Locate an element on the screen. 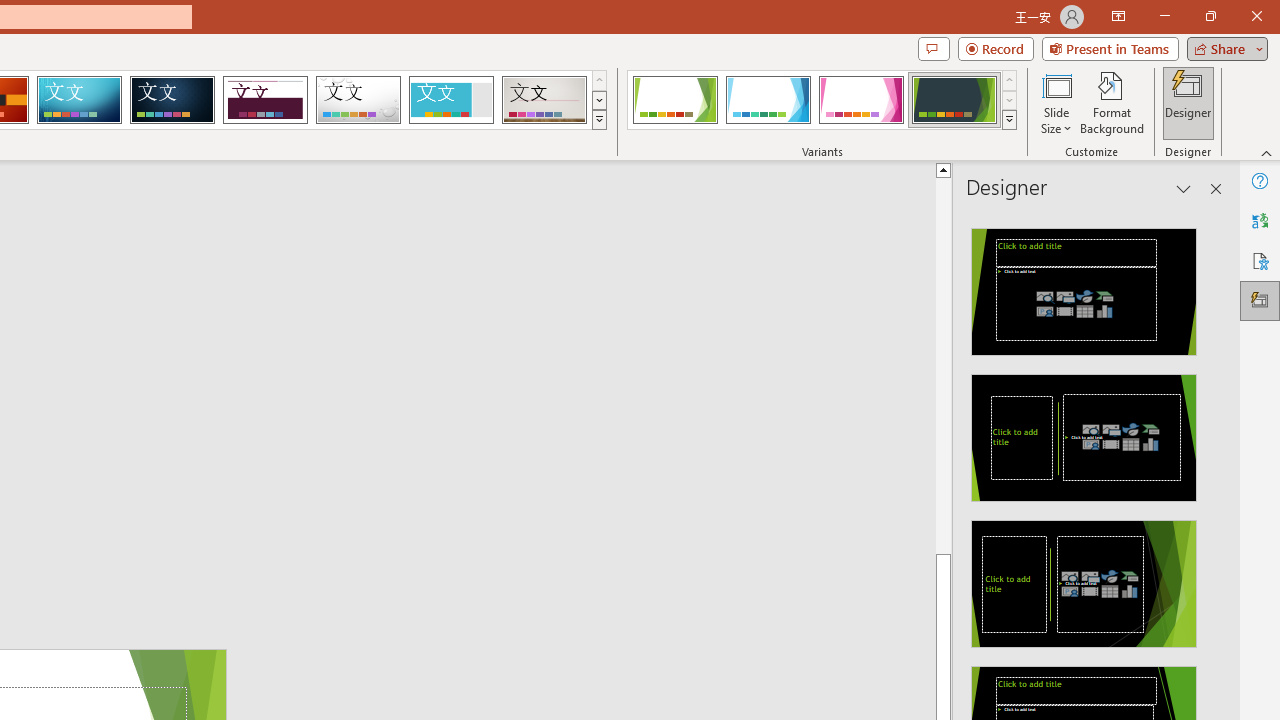  Dividend is located at coordinates (265, 100).